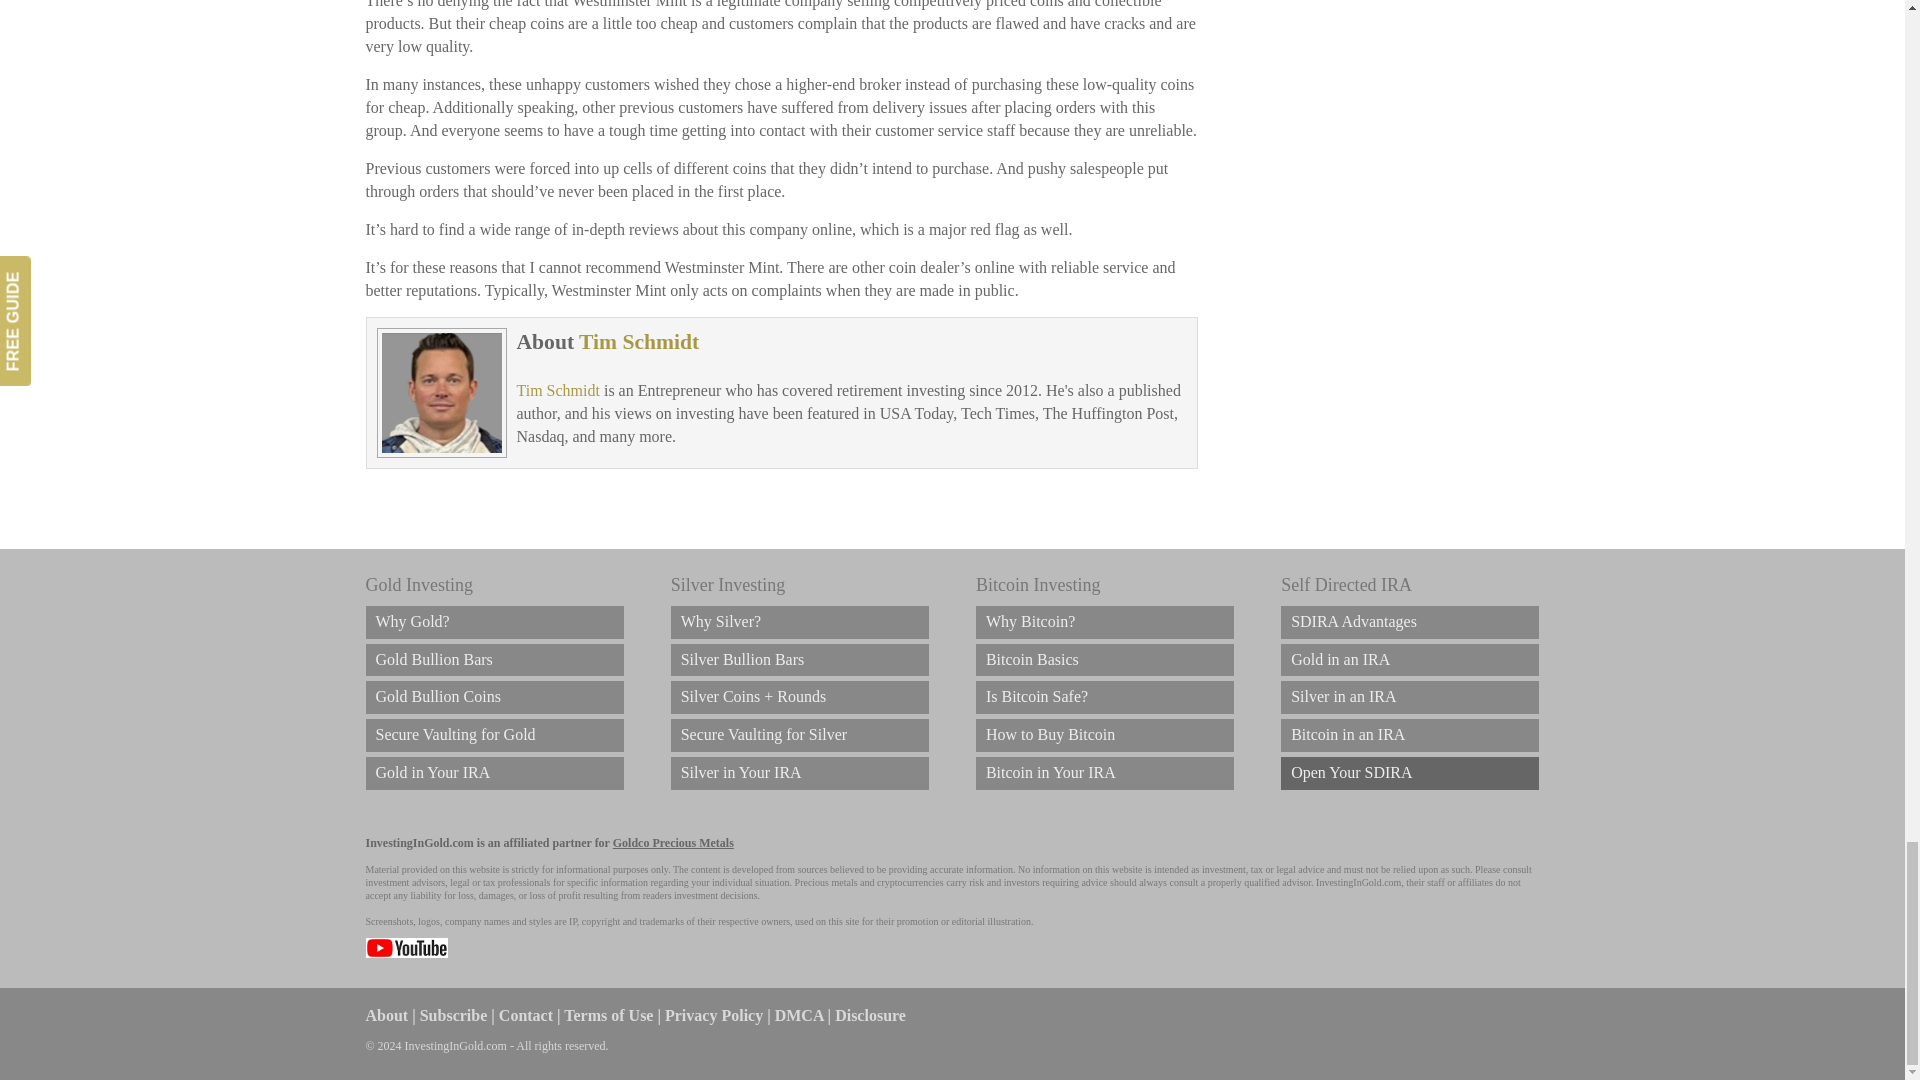 This screenshot has height=1080, width=1920. I want to click on Tim Schmidt, so click(558, 390).